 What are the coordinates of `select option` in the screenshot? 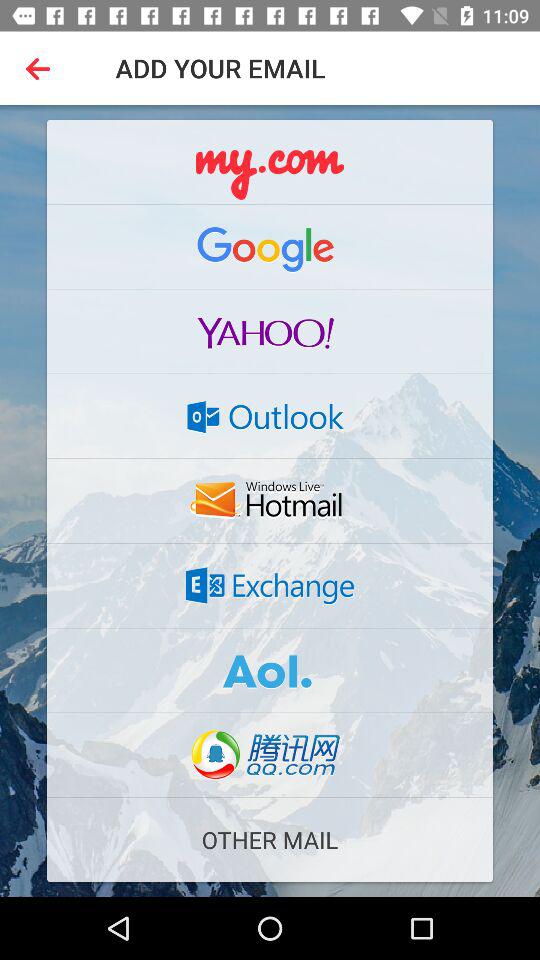 It's located at (270, 670).